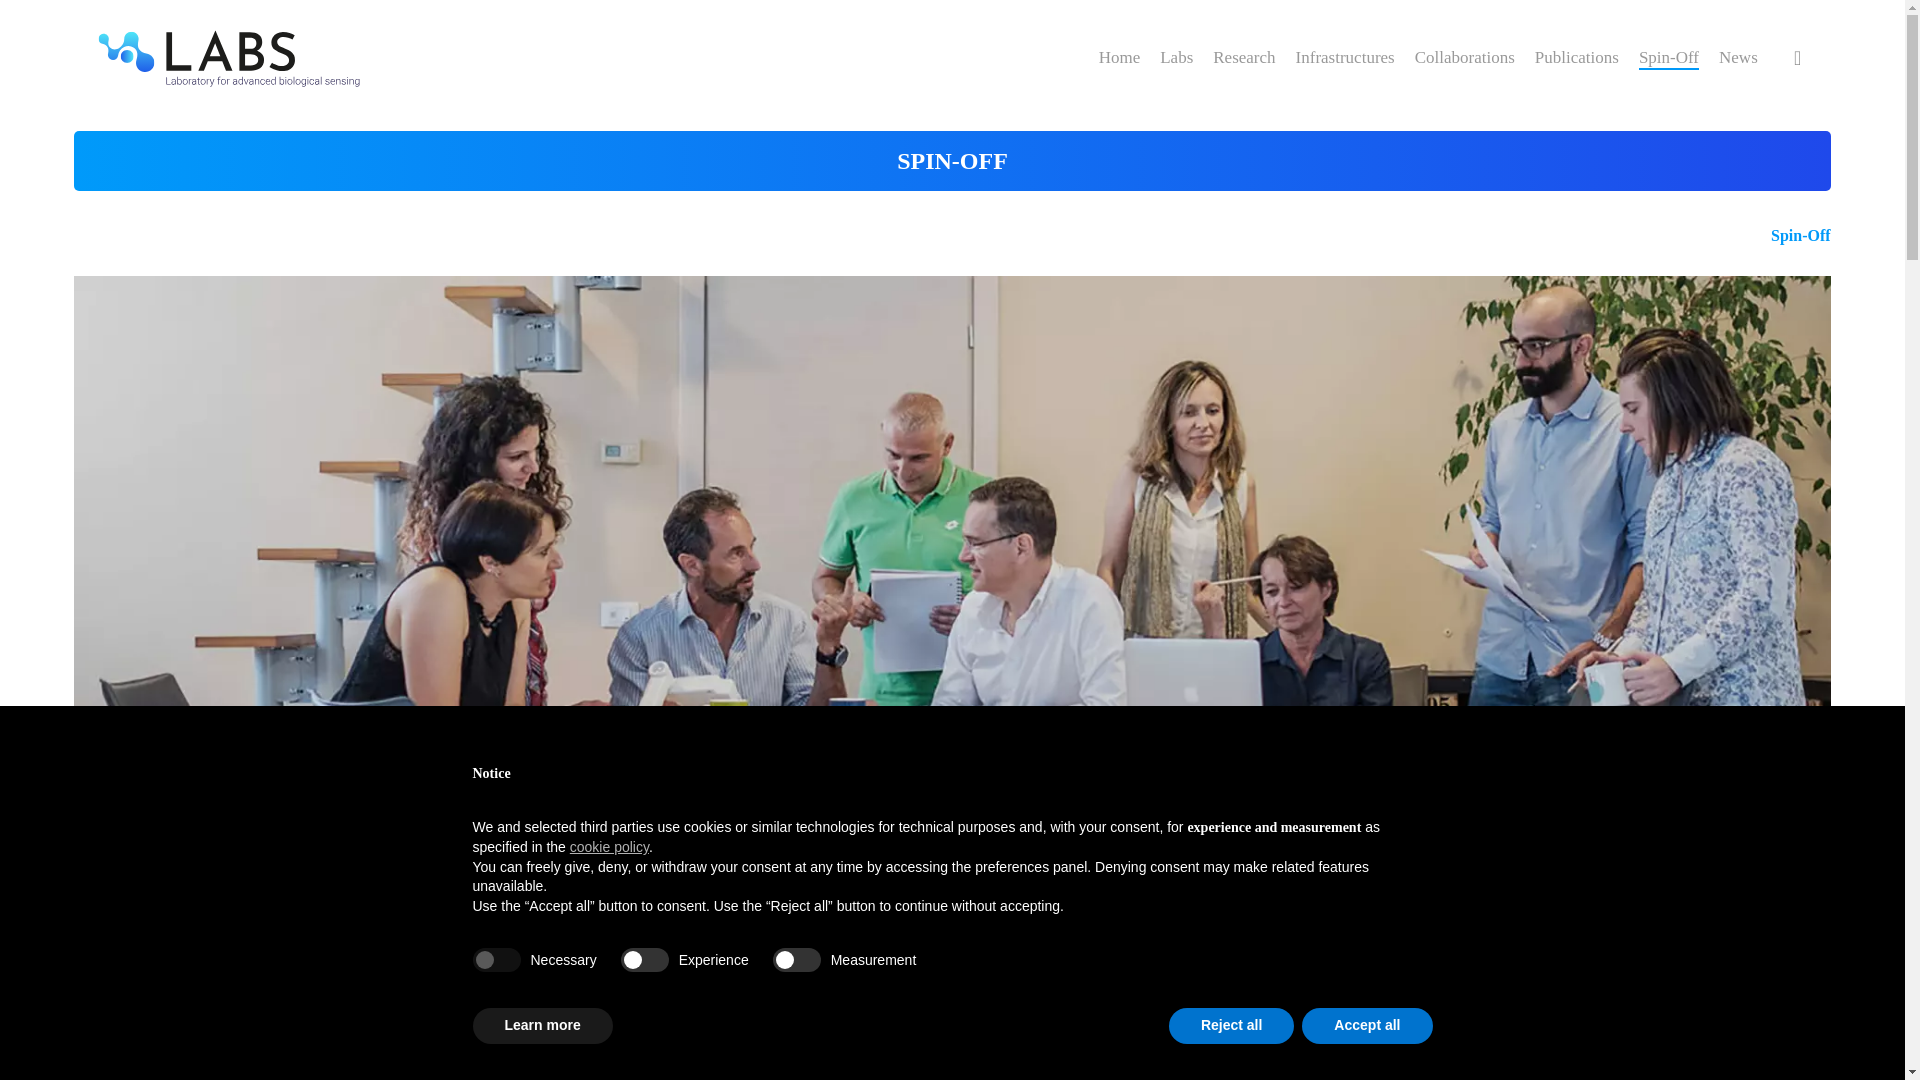 This screenshot has height=1080, width=1920. Describe the element at coordinates (1738, 58) in the screenshot. I see `News` at that location.